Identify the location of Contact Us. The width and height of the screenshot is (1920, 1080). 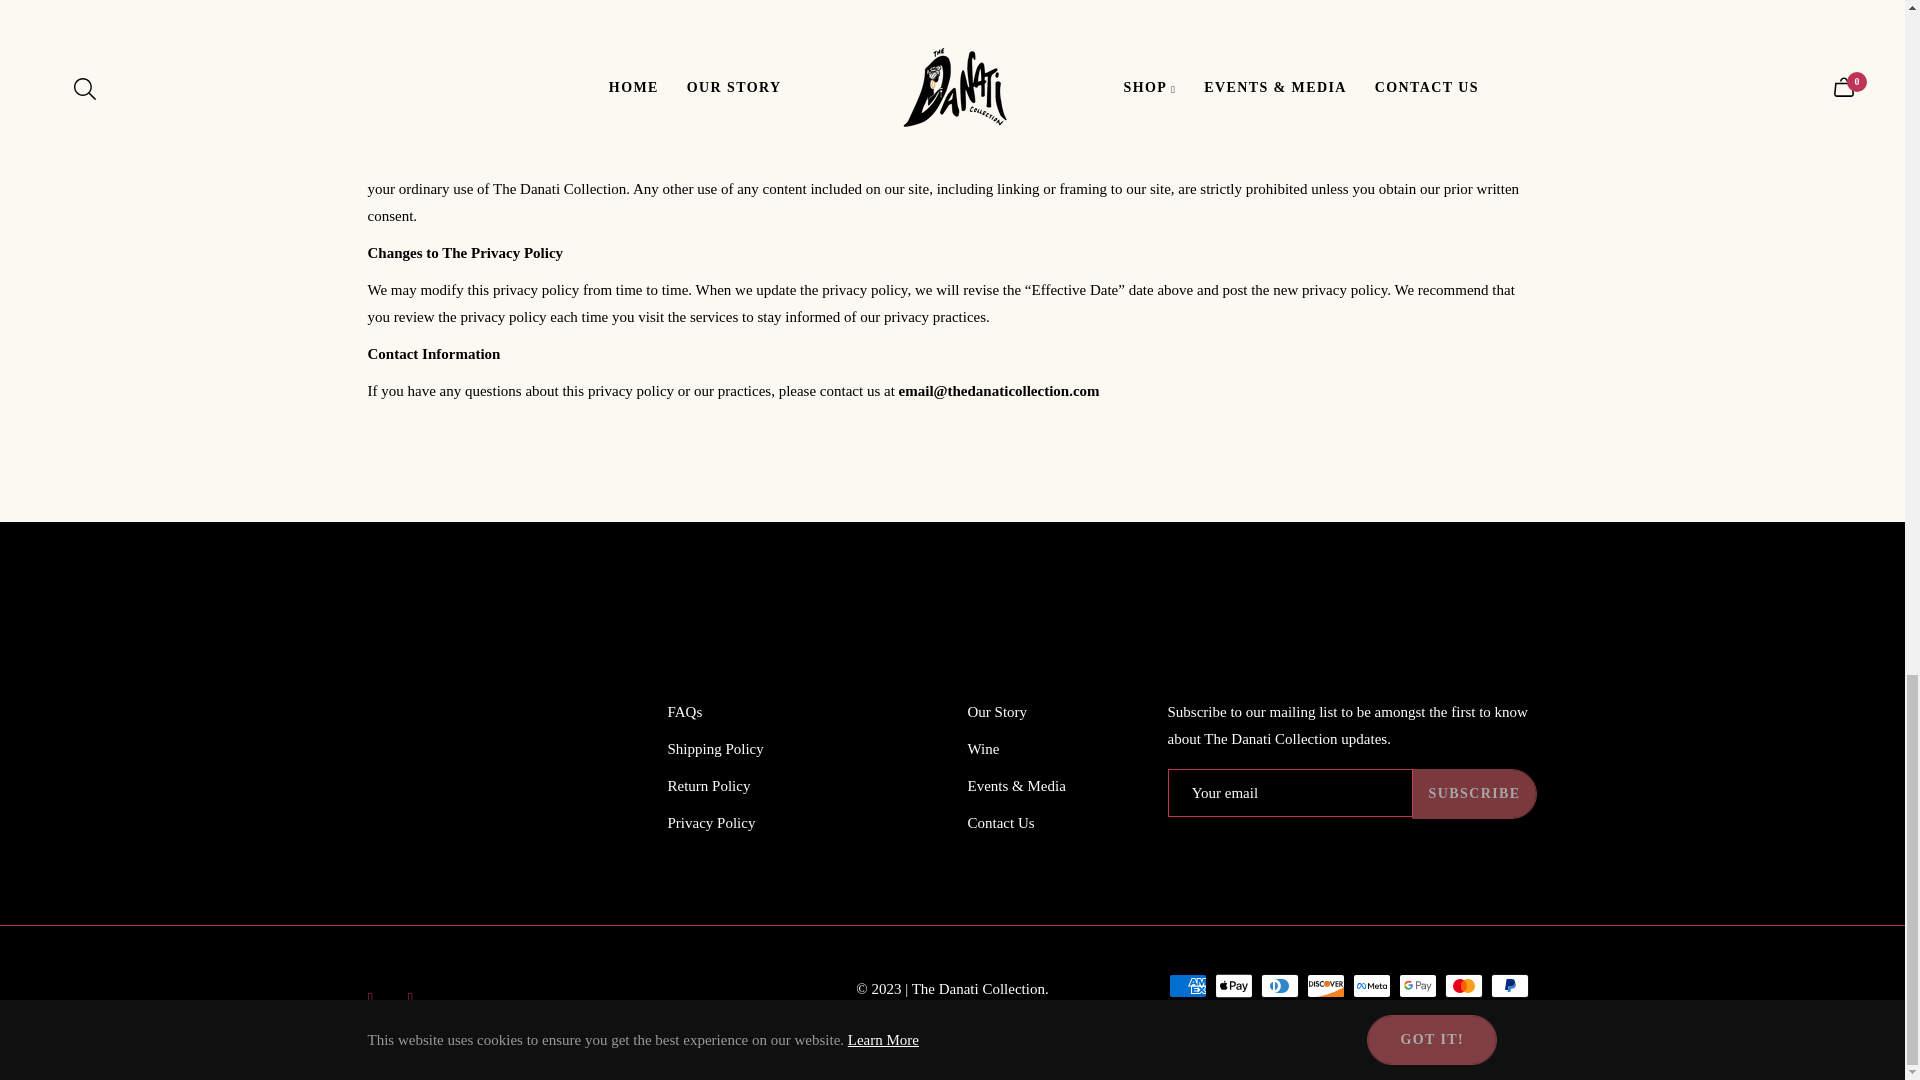
(1000, 822).